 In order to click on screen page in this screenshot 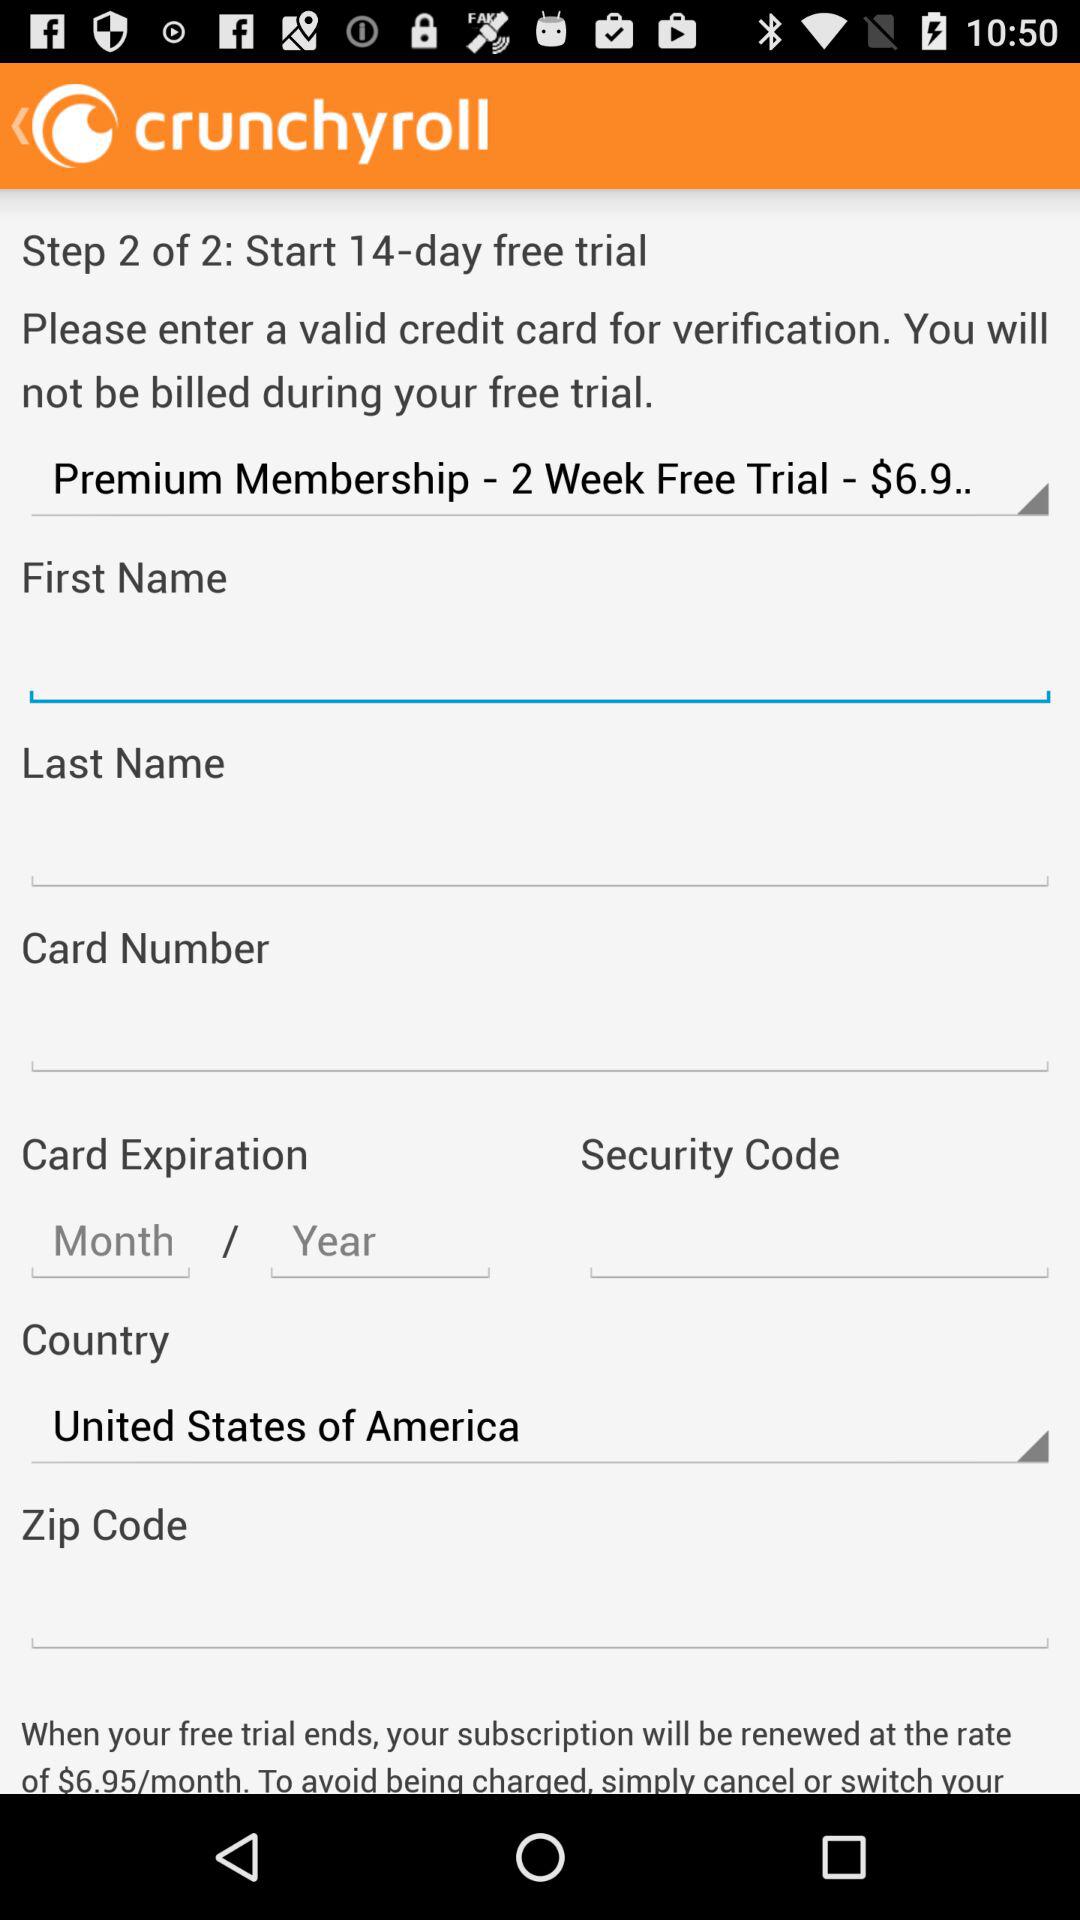, I will do `click(110, 1240)`.